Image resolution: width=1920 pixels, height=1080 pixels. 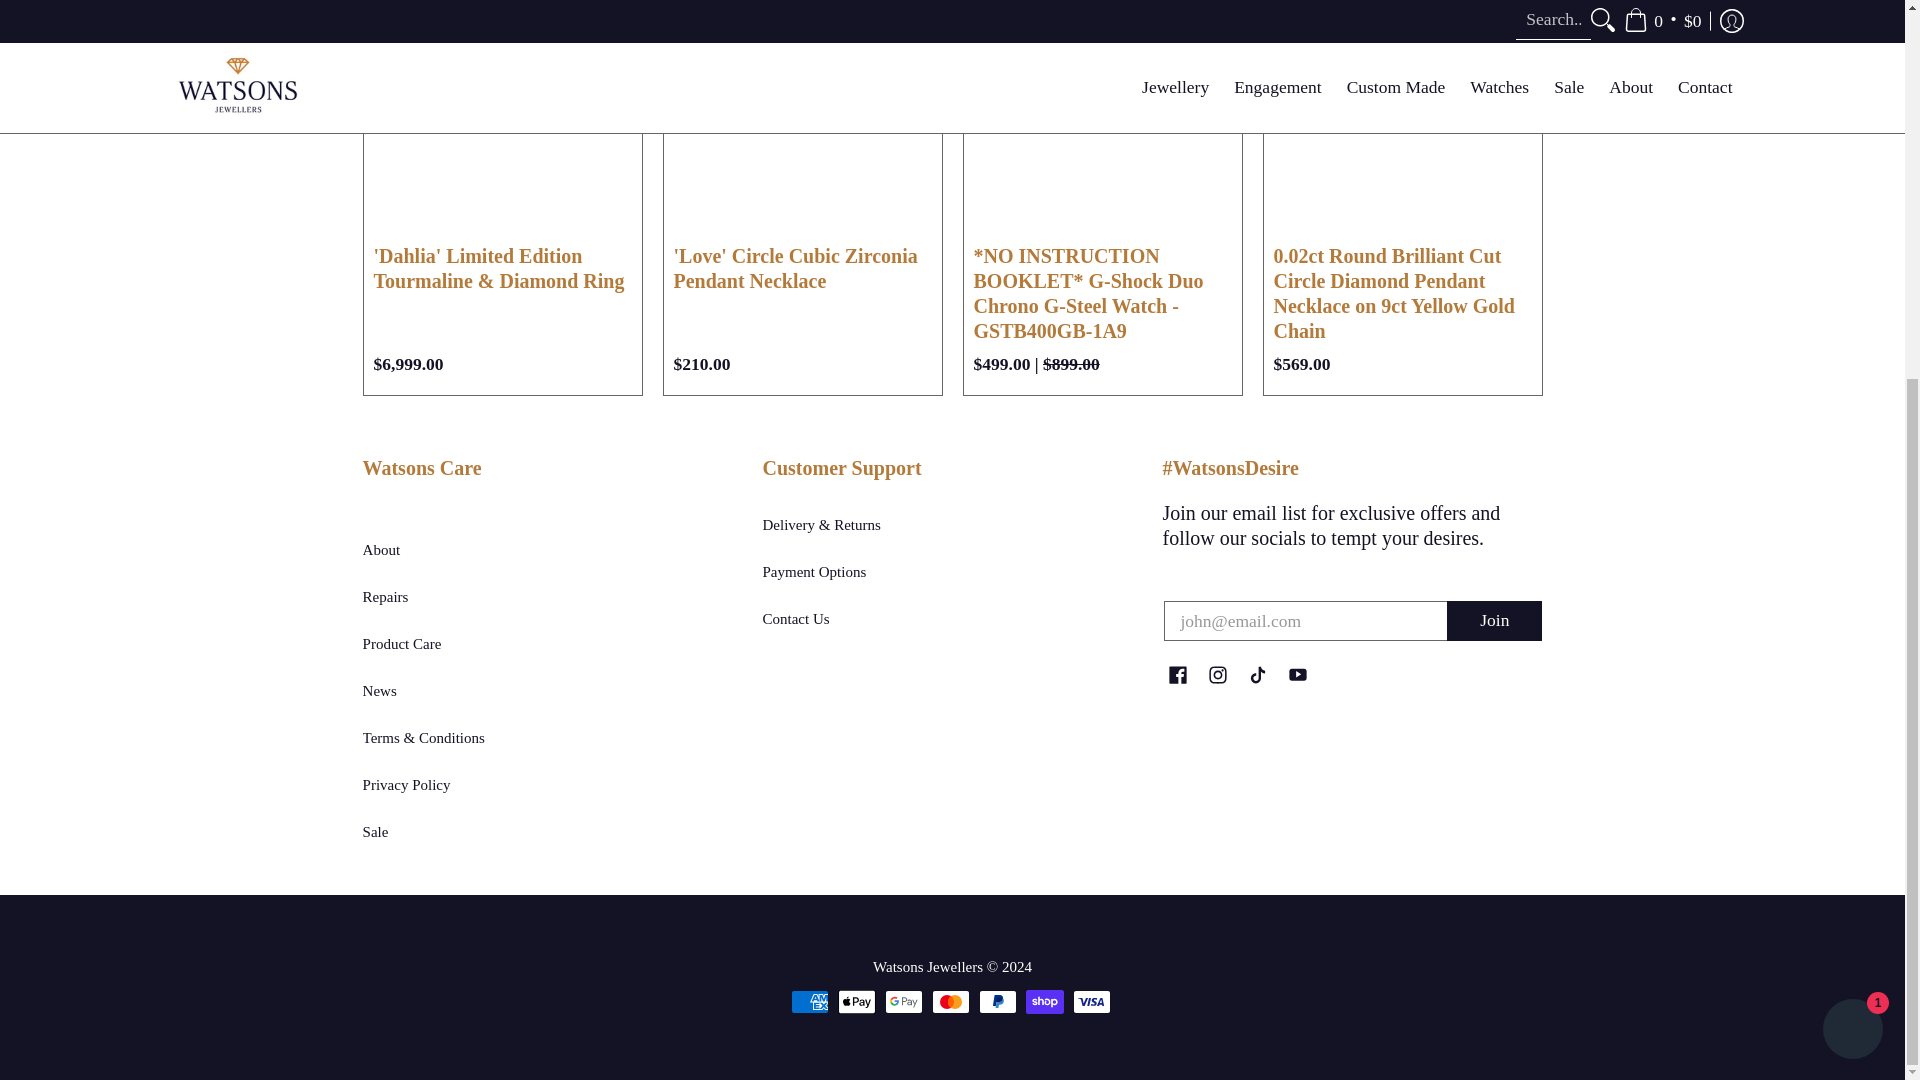 I want to click on Shop Pay, so click(x=1044, y=1002).